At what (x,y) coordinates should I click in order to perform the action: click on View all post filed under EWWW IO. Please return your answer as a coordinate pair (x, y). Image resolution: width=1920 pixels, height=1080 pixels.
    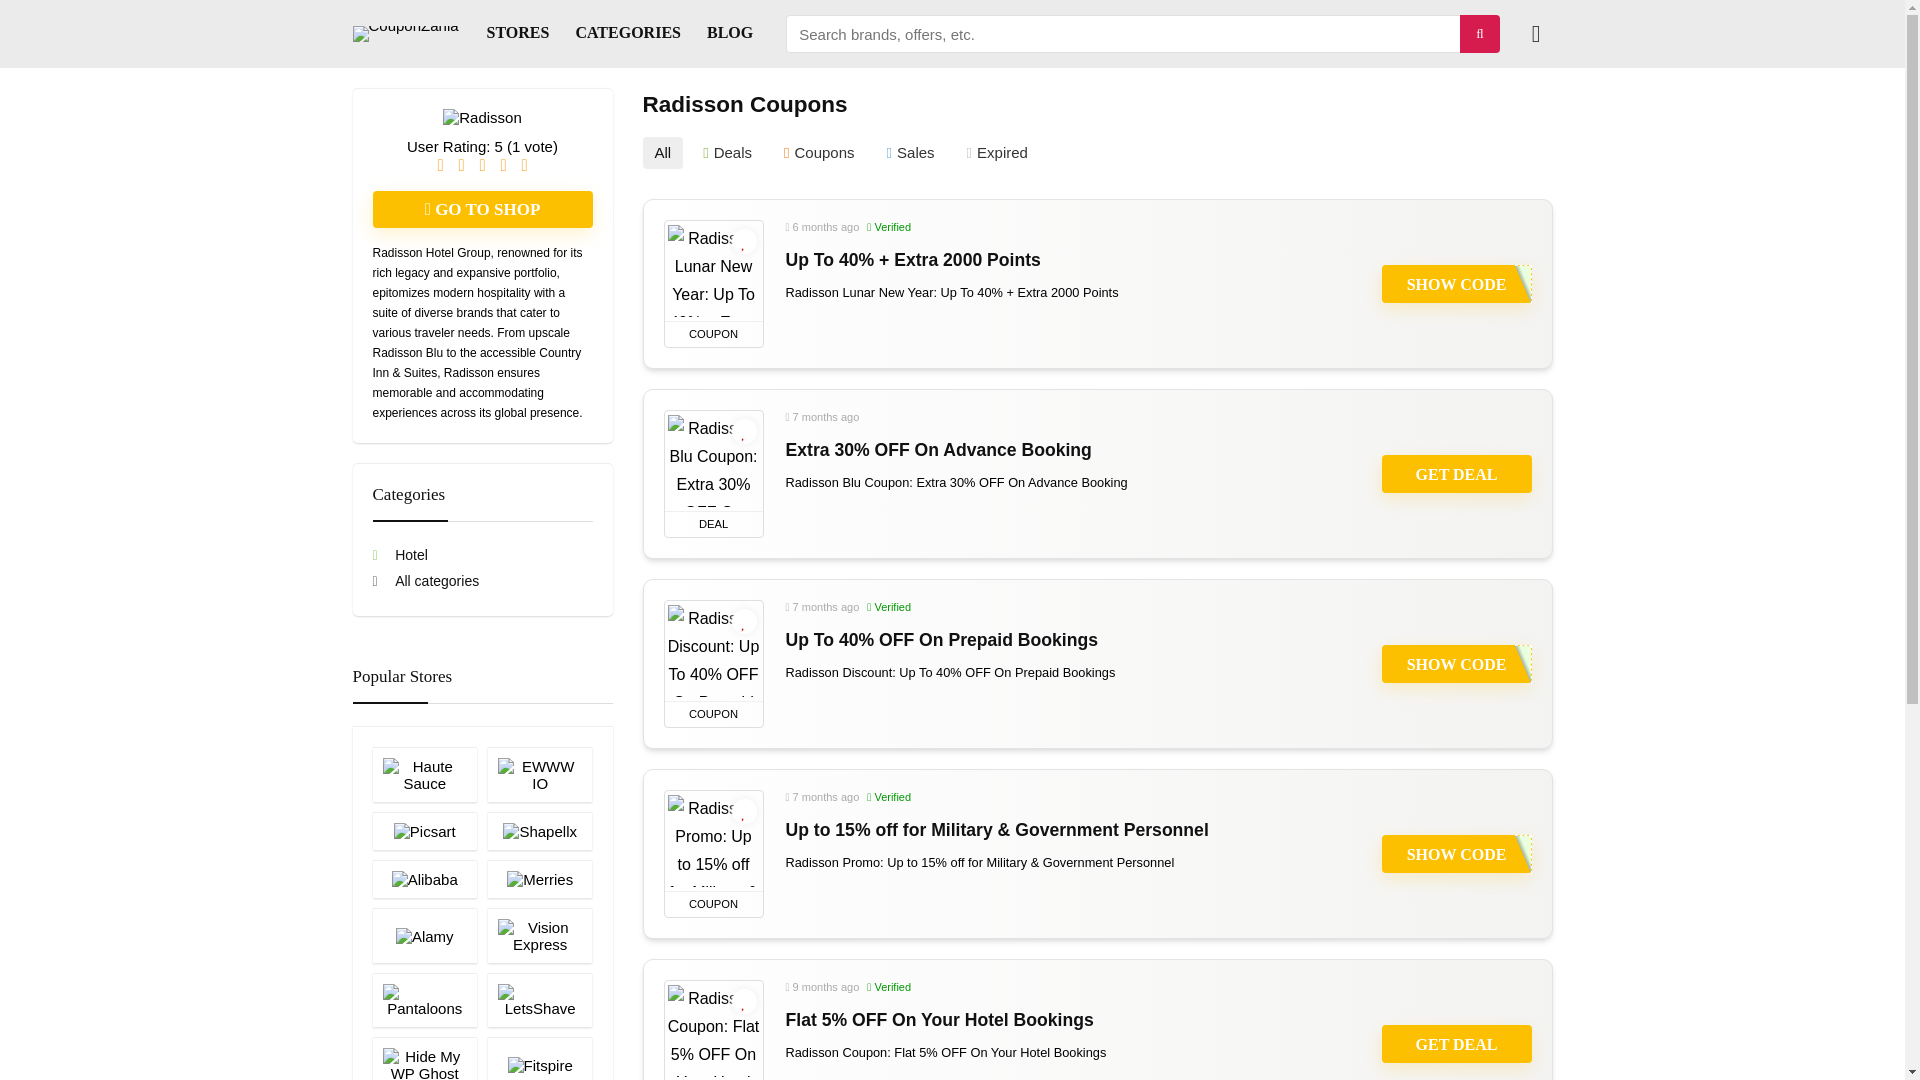
    Looking at the image, I should click on (539, 774).